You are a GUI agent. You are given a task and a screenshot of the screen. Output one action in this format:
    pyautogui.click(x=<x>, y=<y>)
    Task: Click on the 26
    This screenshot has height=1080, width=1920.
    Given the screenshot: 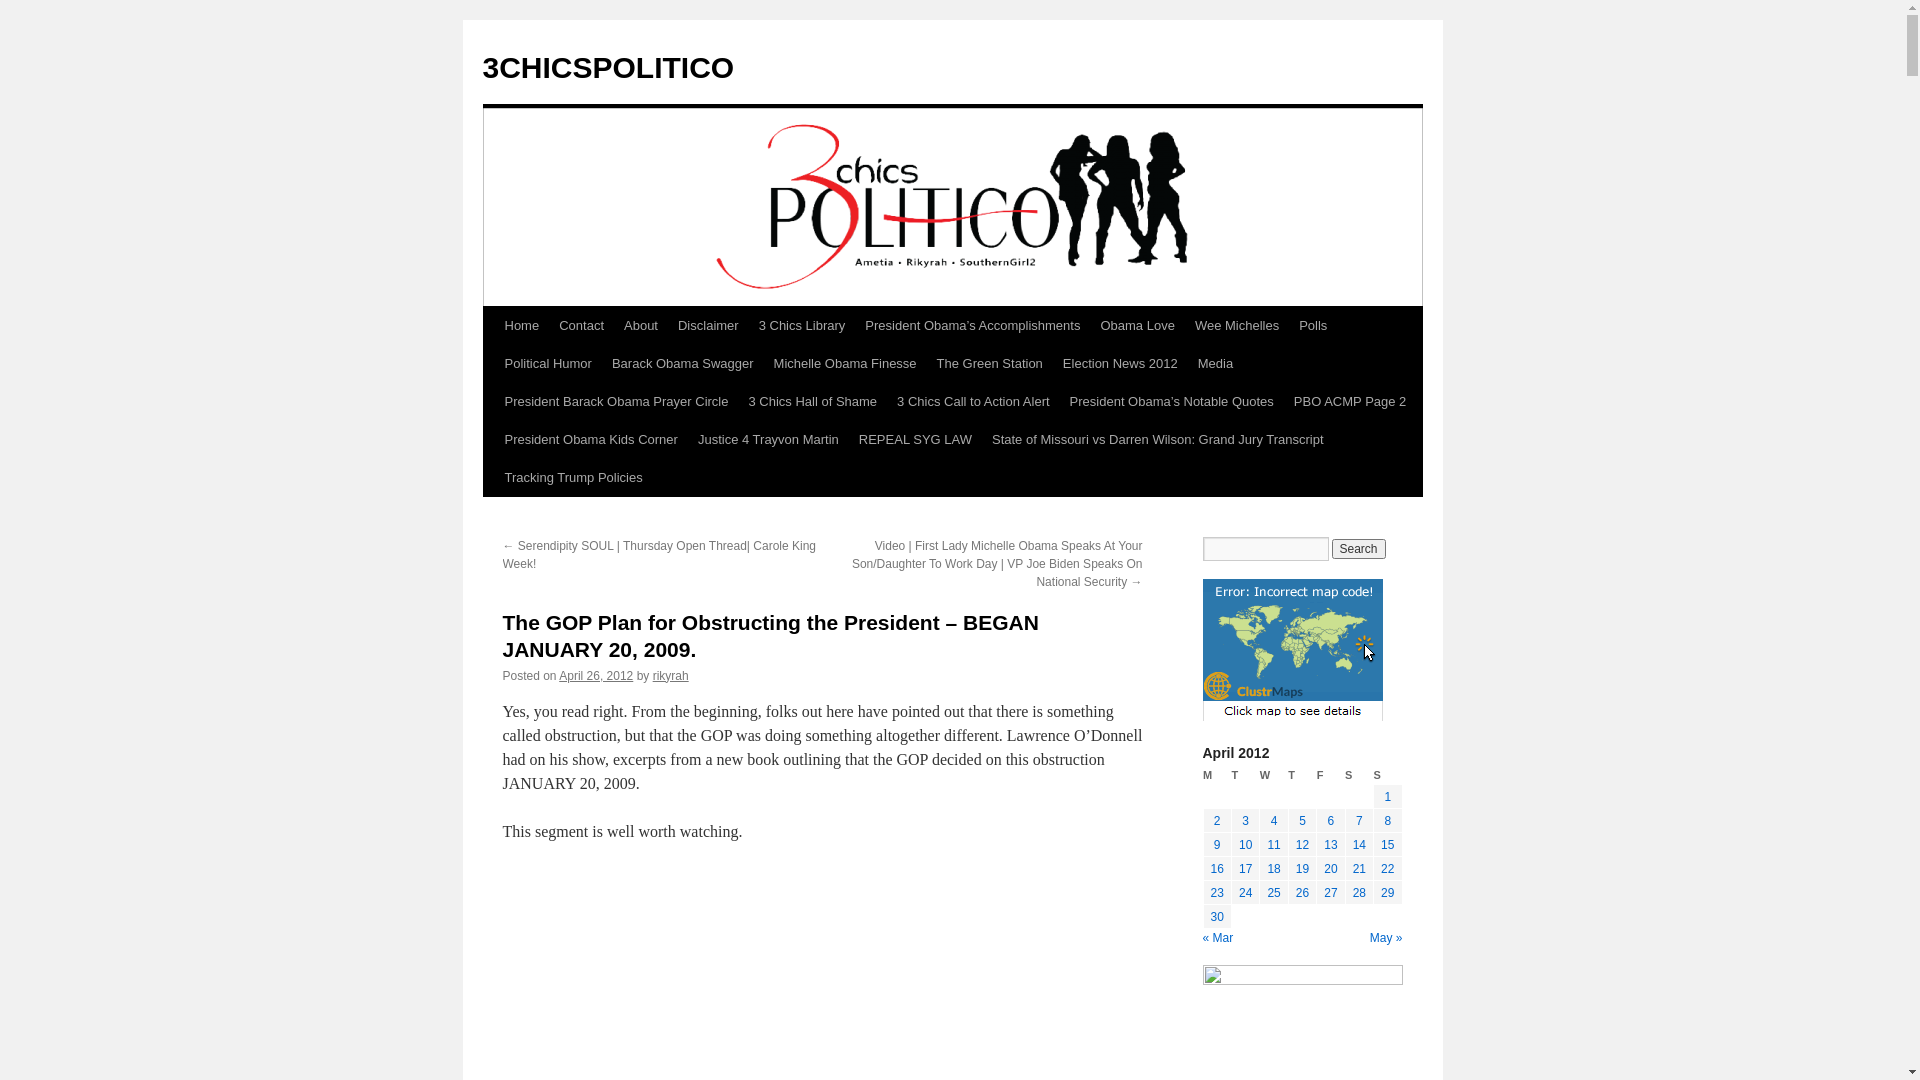 What is the action you would take?
    pyautogui.click(x=1302, y=893)
    